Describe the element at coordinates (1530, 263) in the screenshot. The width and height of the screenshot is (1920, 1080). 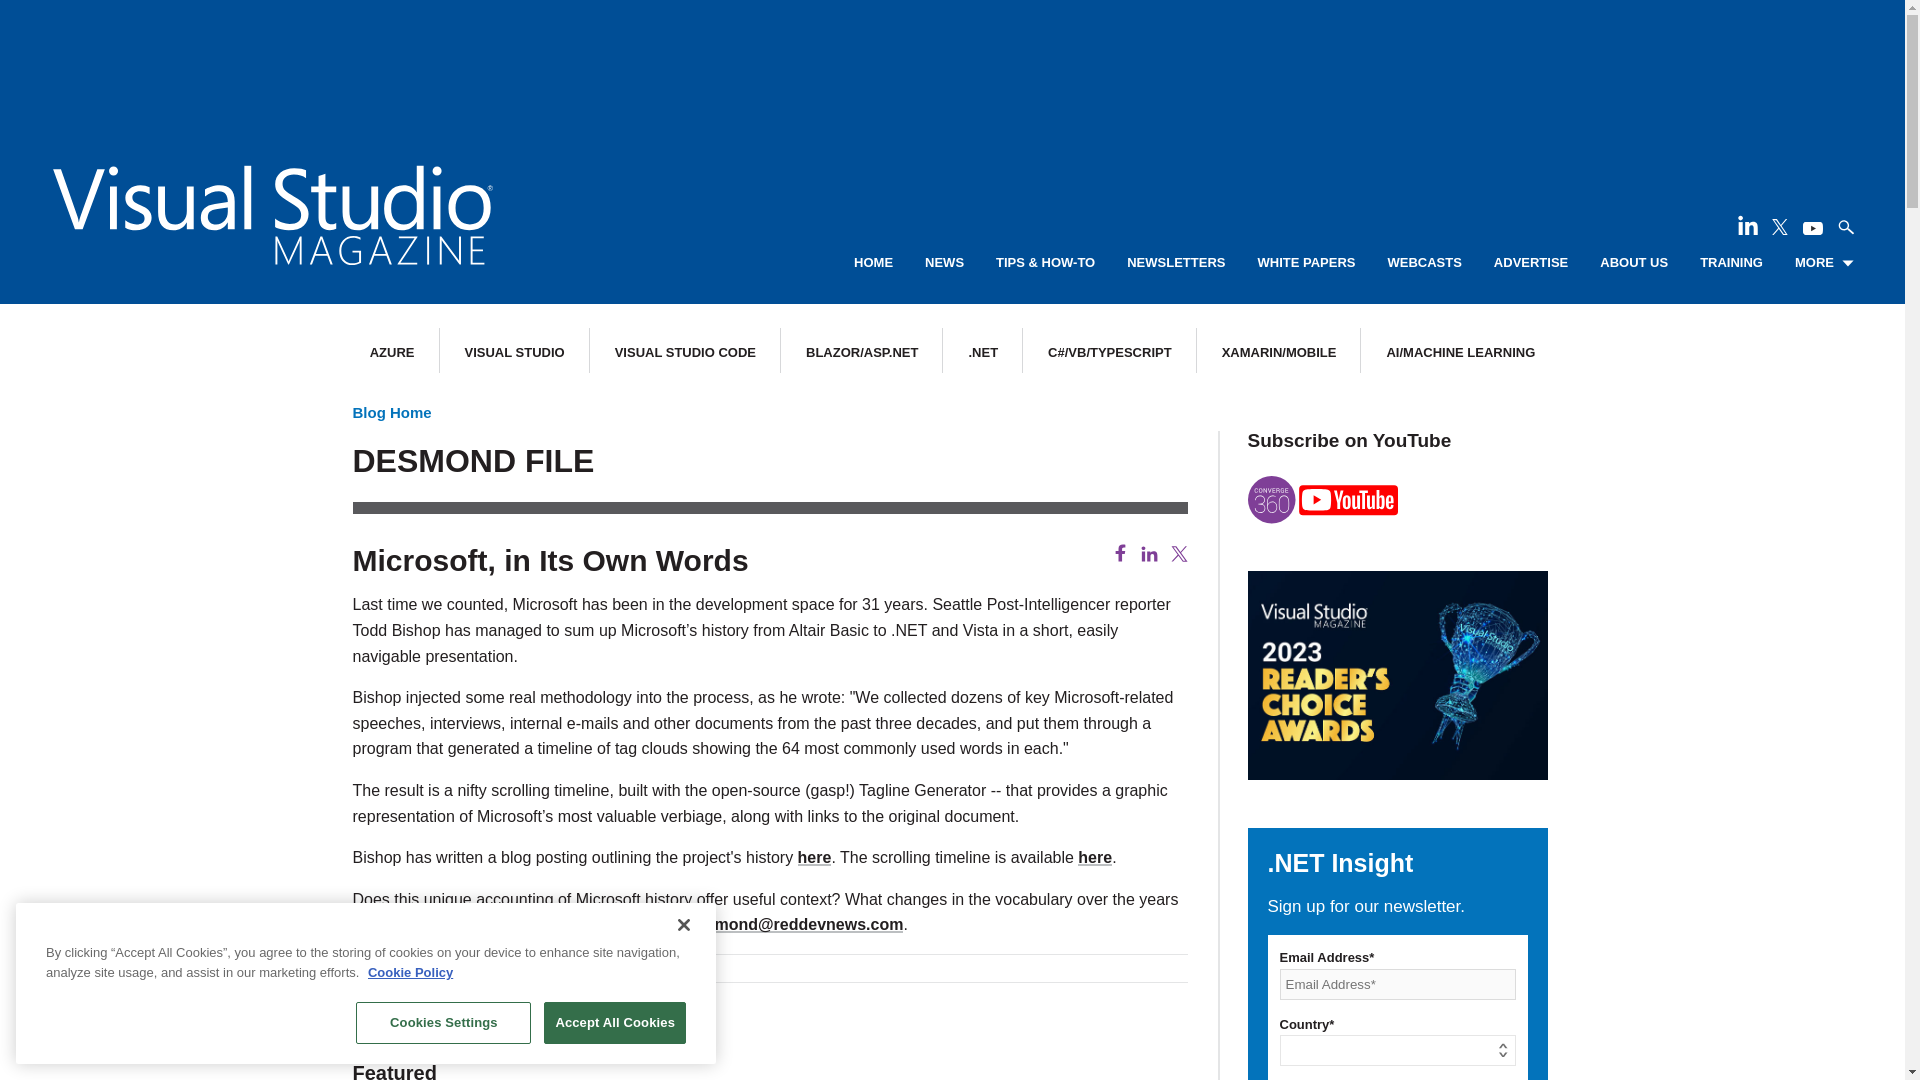
I see `ADVERTISE` at that location.